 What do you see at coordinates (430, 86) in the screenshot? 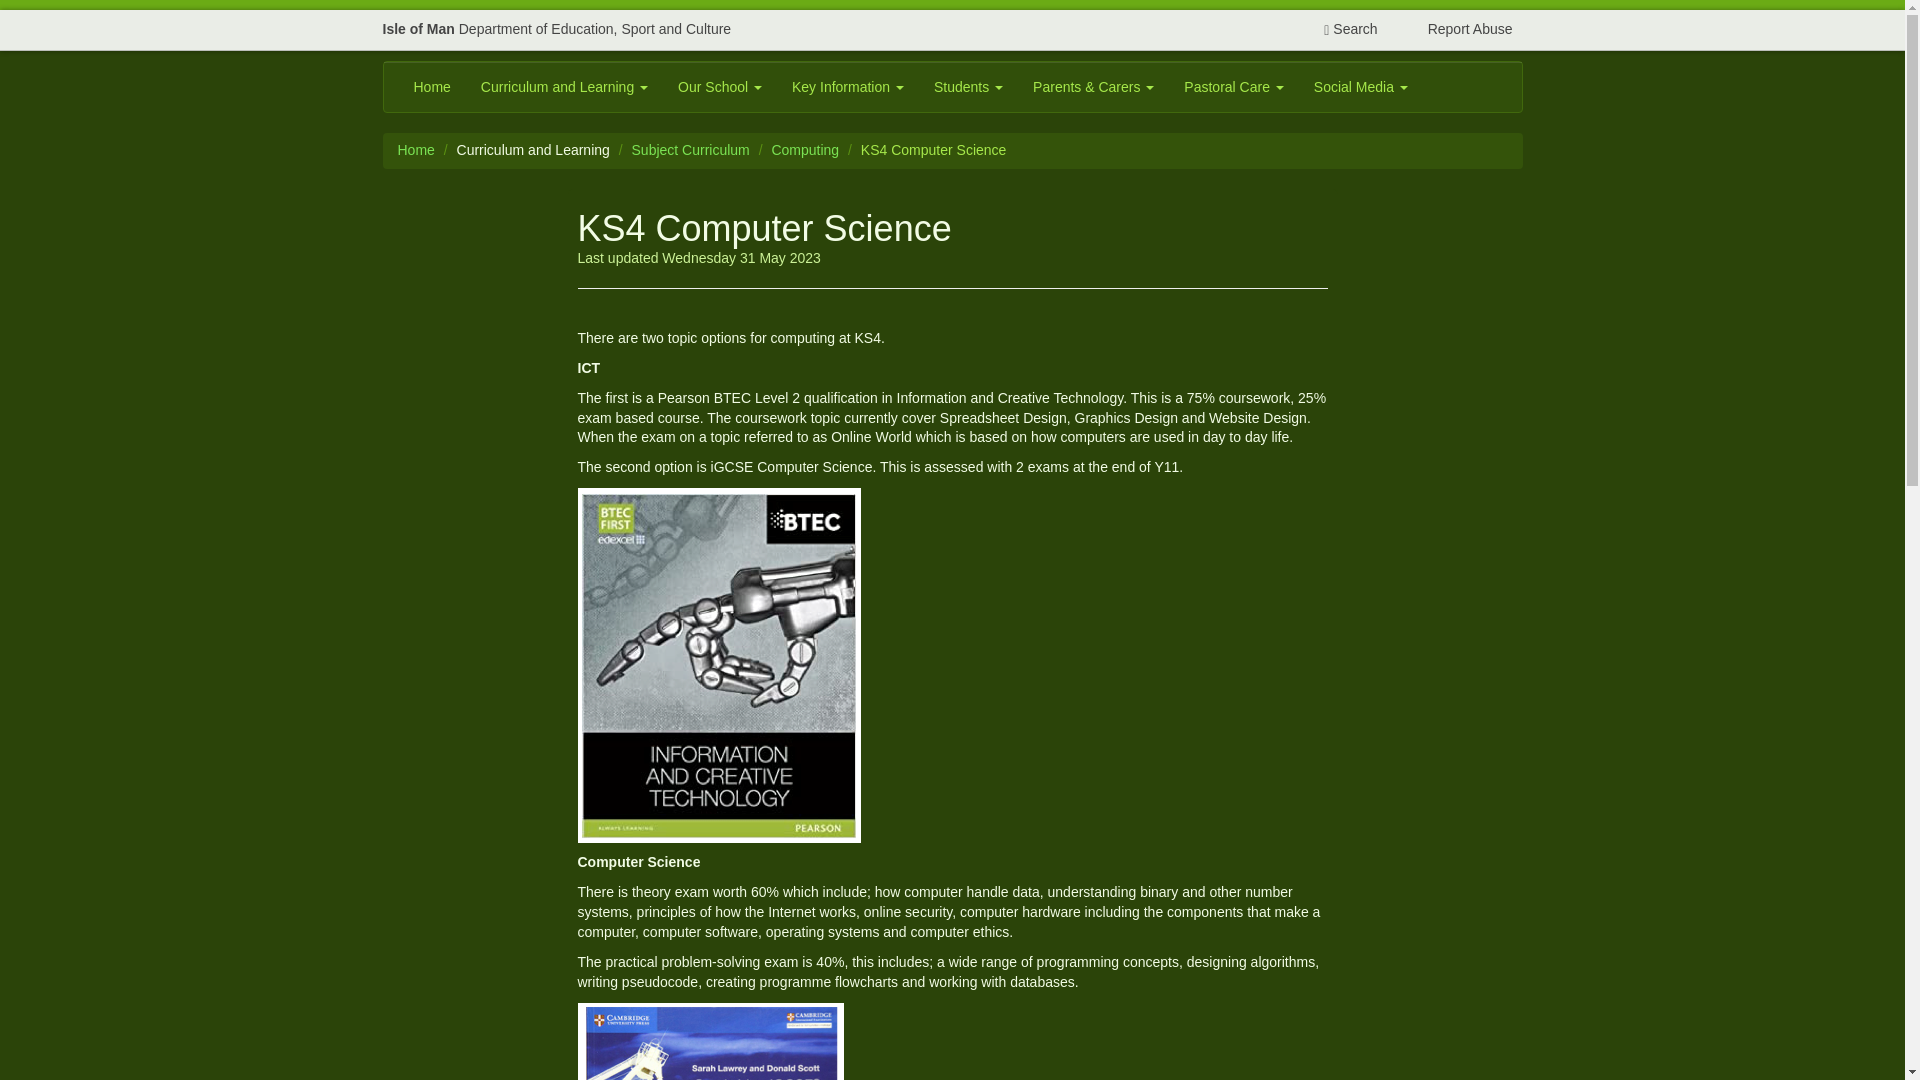
I see `Home` at bounding box center [430, 86].